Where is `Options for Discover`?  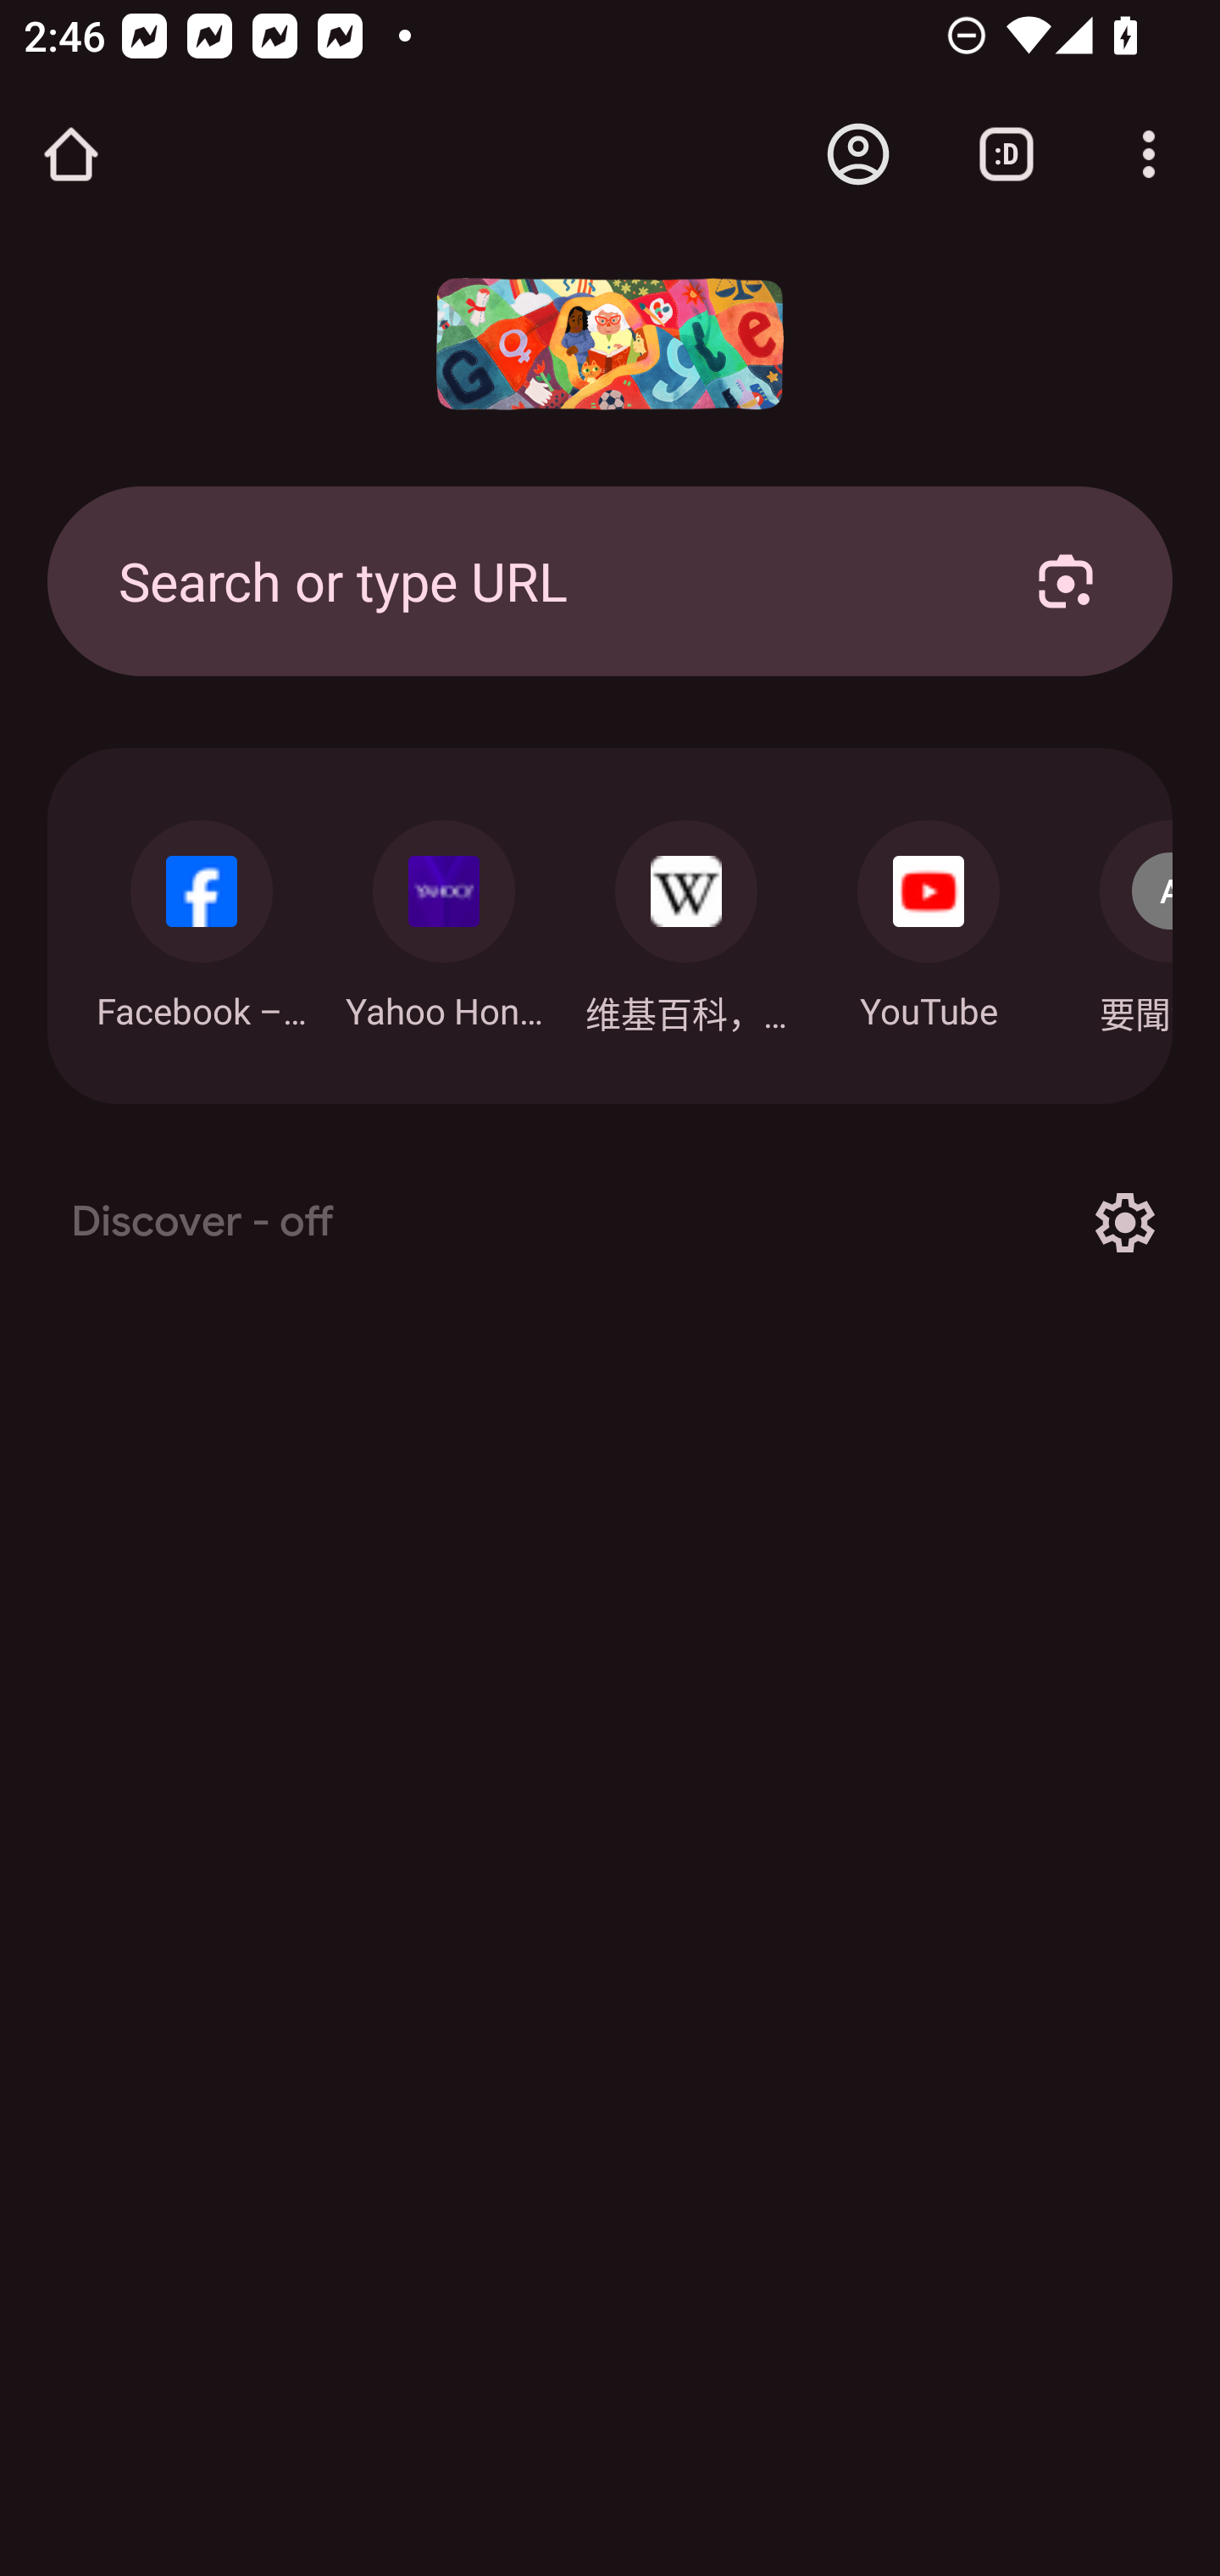 Options for Discover is located at coordinates (1124, 1222).